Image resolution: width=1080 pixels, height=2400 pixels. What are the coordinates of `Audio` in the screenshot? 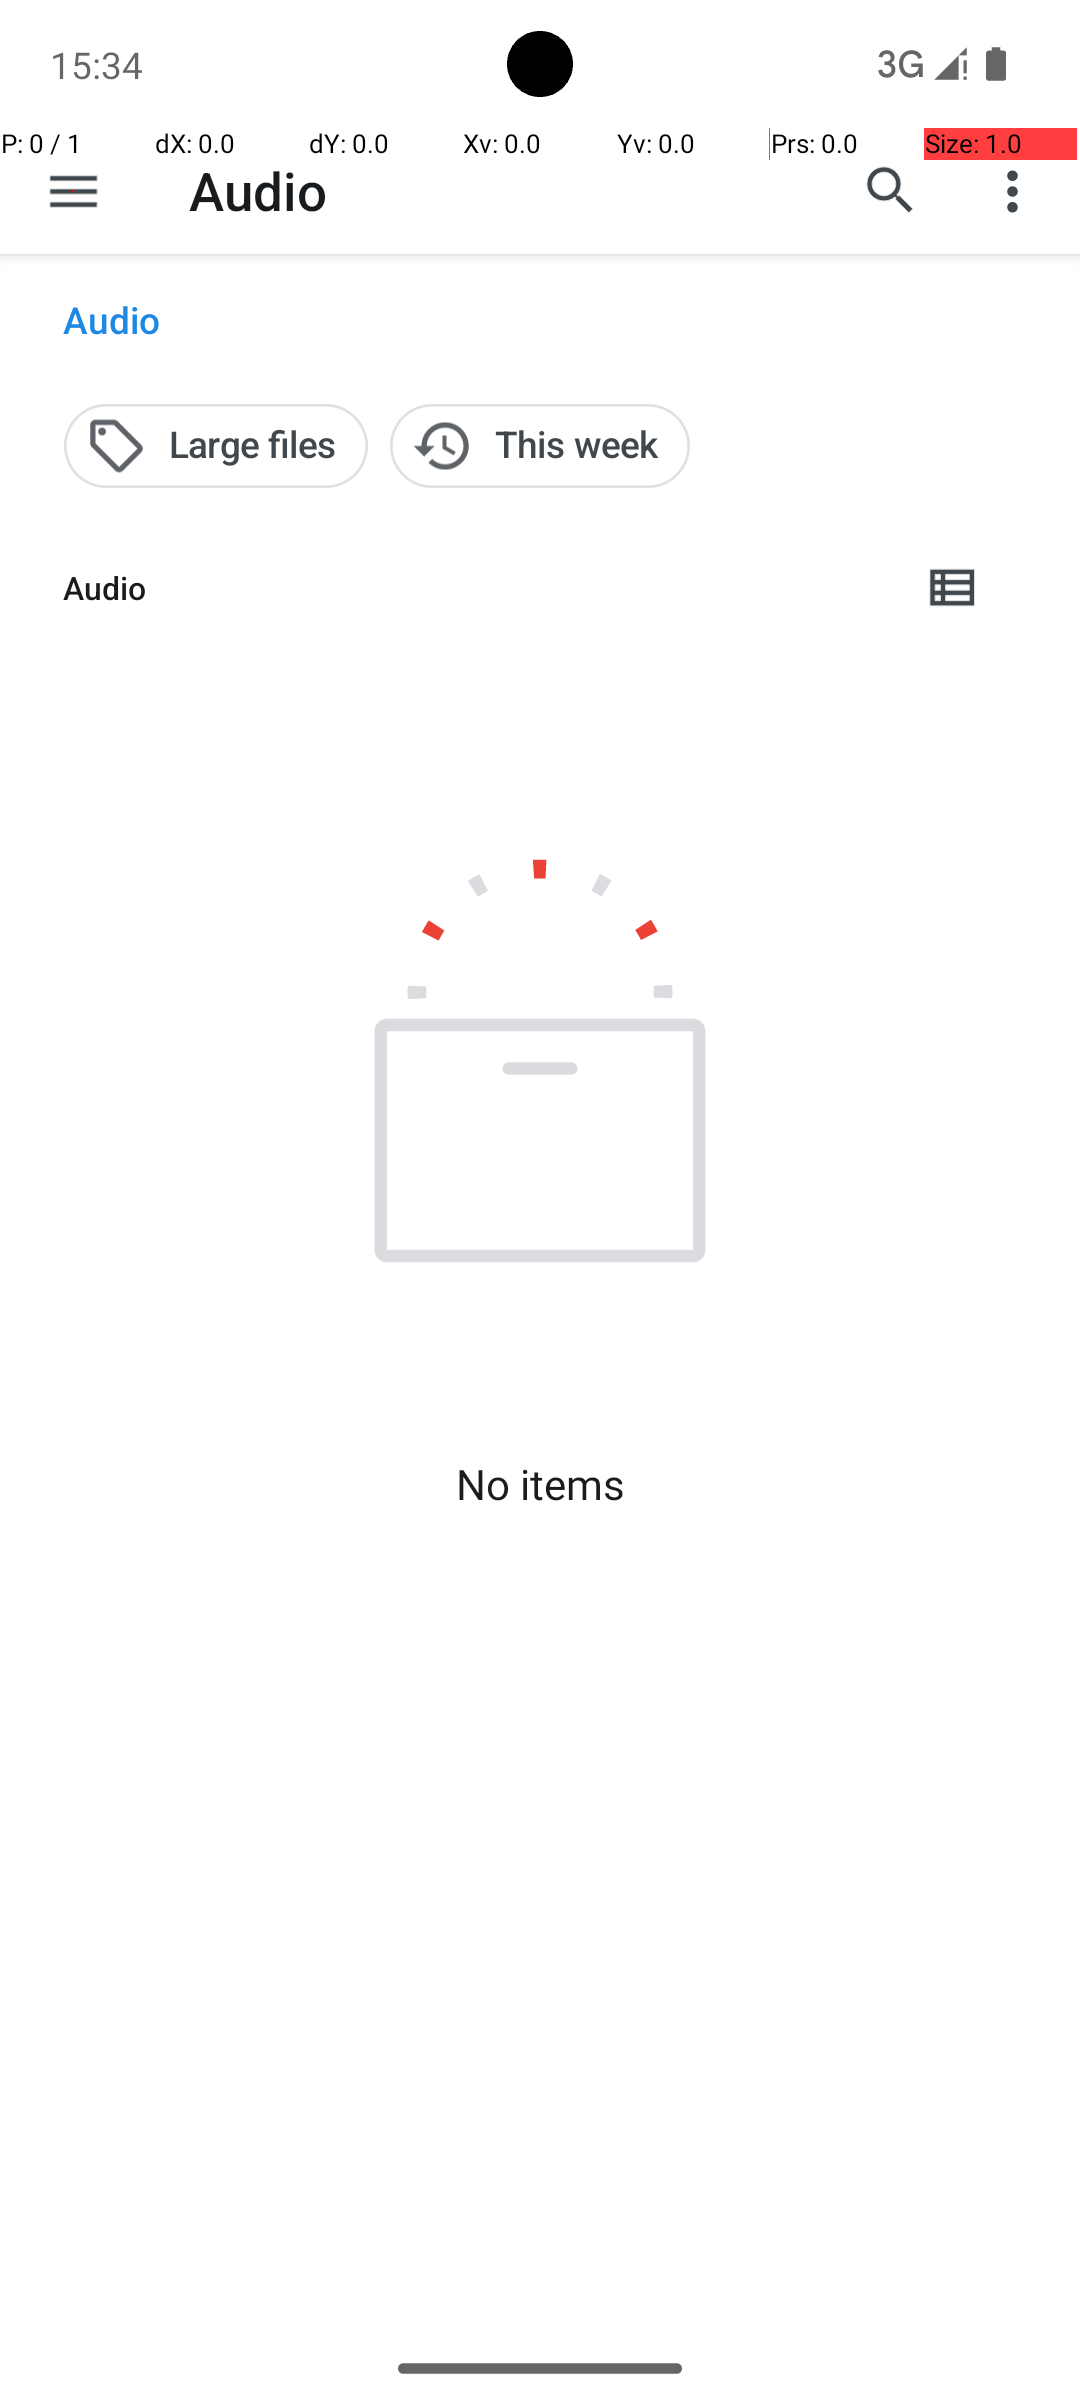 It's located at (258, 190).